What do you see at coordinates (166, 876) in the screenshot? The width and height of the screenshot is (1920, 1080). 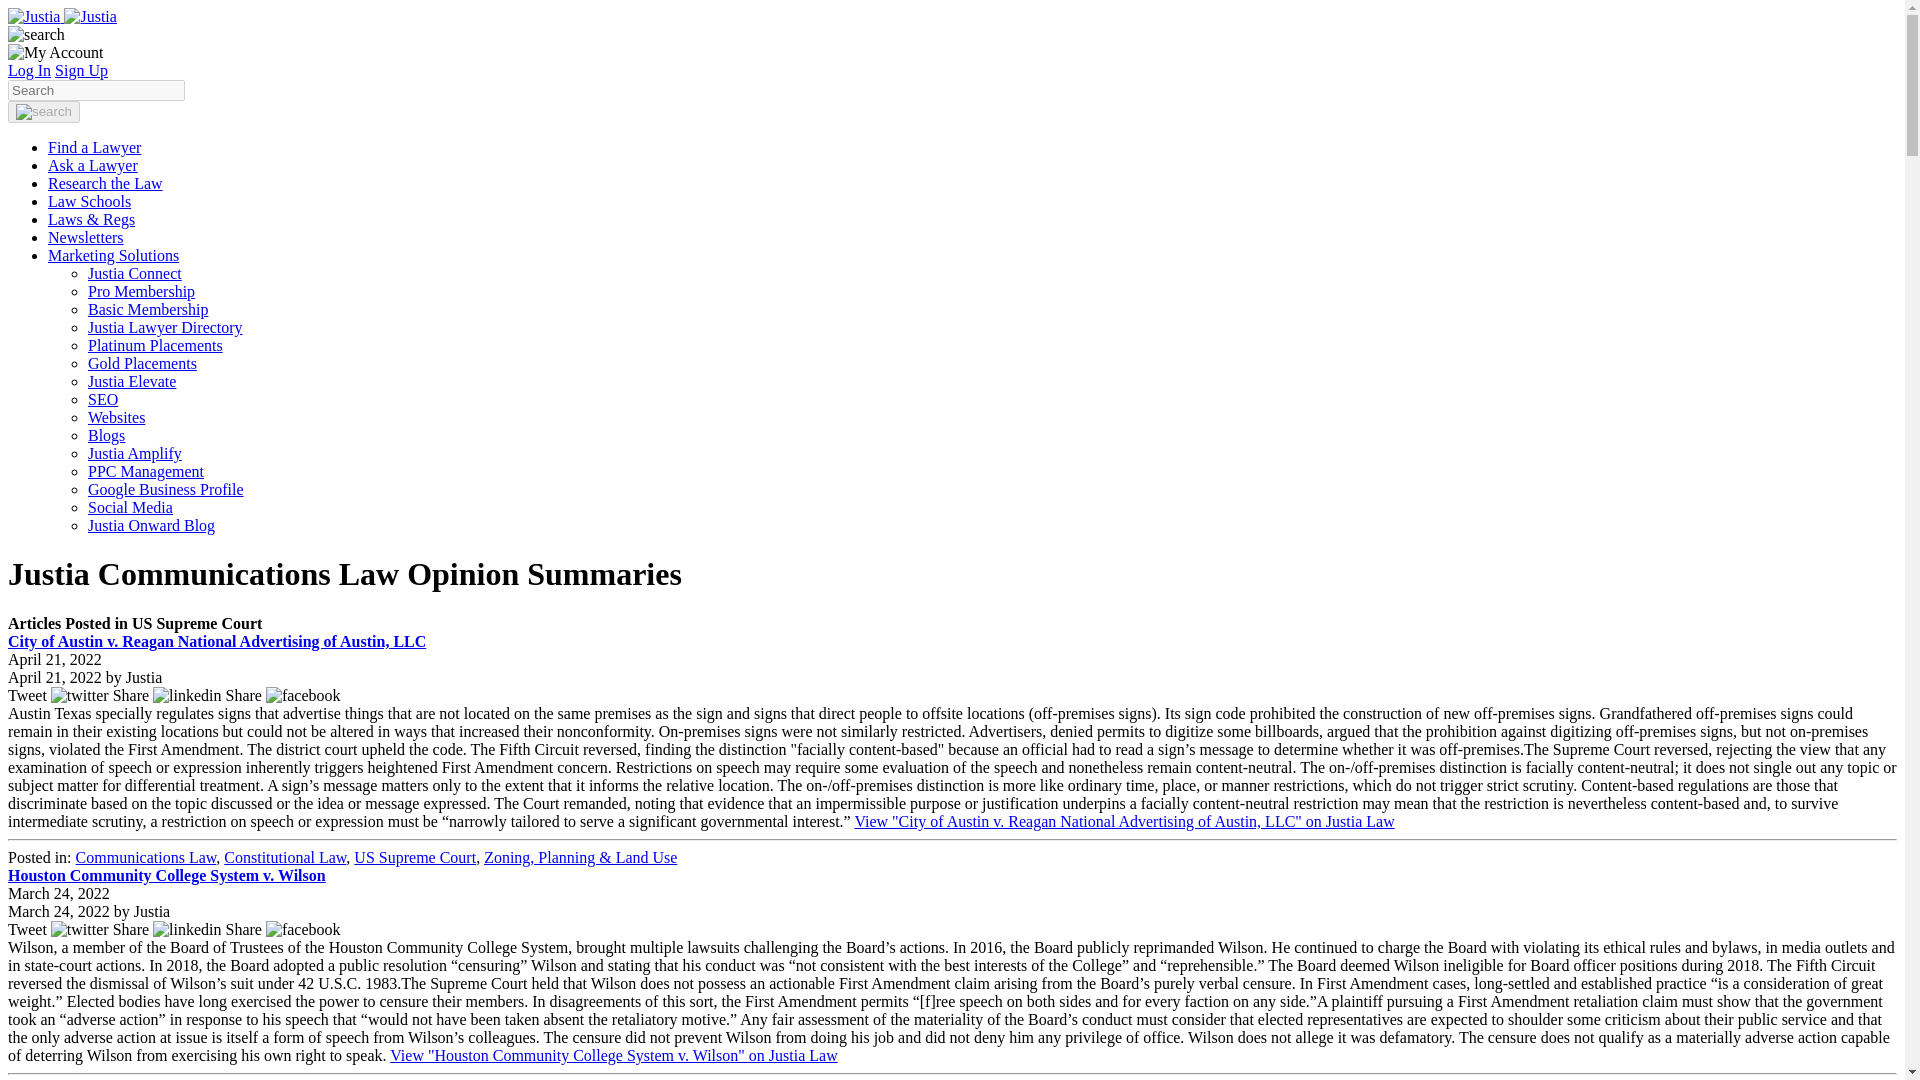 I see `Permalink to Houston Community College System v. Wilson` at bounding box center [166, 876].